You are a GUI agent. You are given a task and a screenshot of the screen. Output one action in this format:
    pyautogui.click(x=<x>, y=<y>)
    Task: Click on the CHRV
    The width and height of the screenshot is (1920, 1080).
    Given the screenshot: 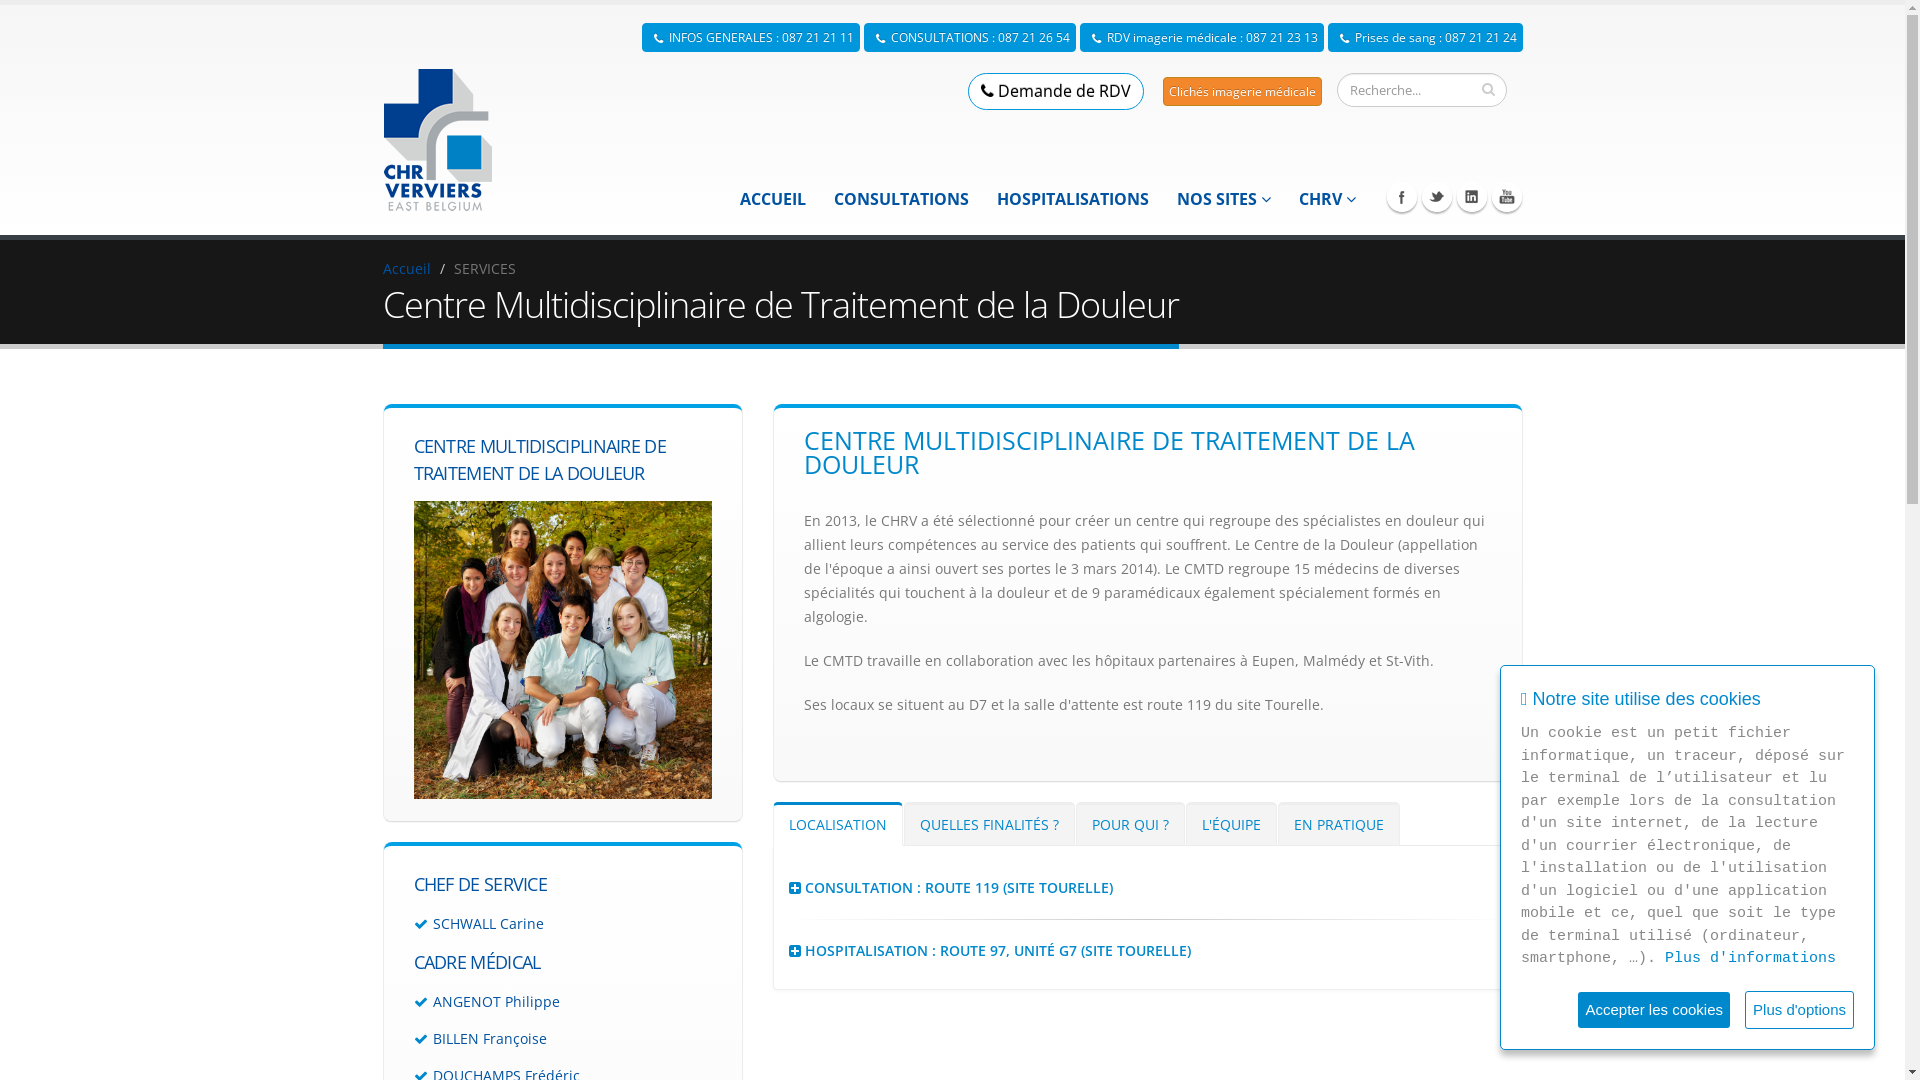 What is the action you would take?
    pyautogui.click(x=1328, y=199)
    